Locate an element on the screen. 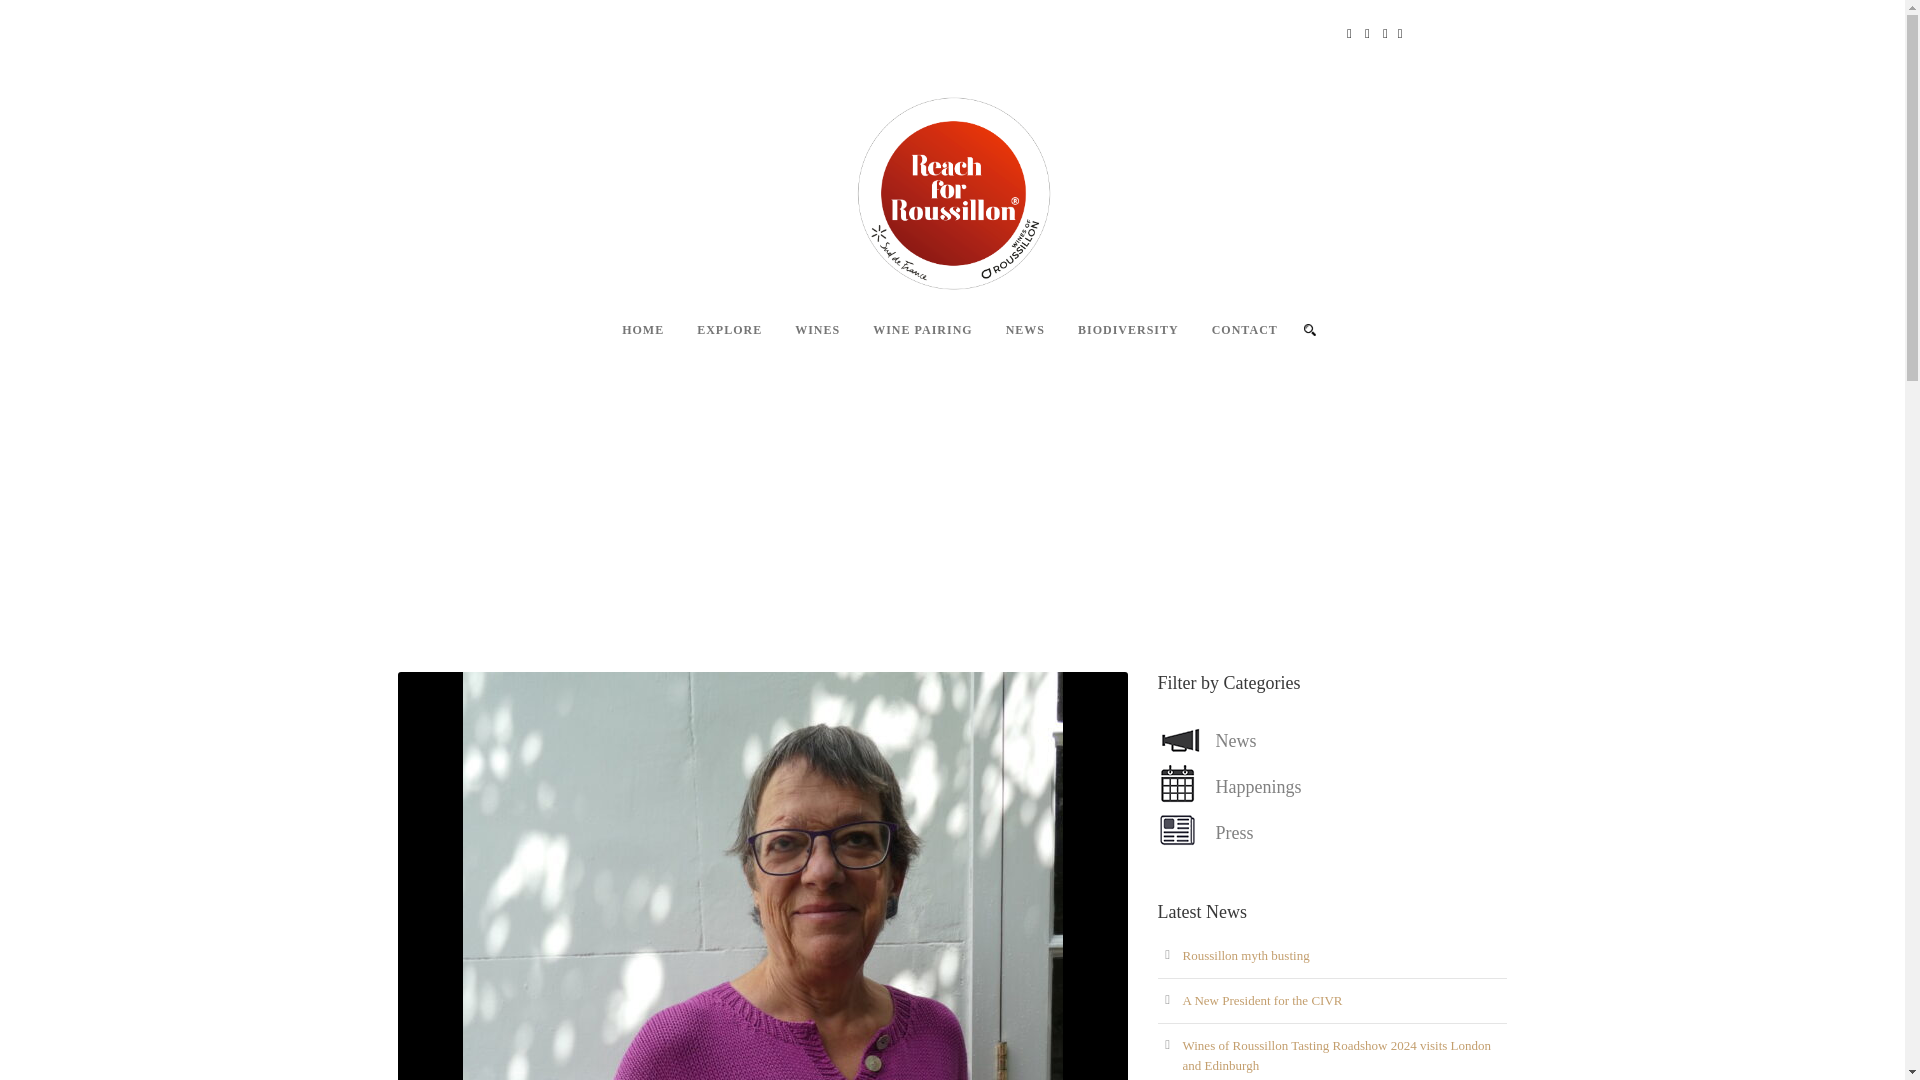  WINE PAIRING is located at coordinates (906, 342).